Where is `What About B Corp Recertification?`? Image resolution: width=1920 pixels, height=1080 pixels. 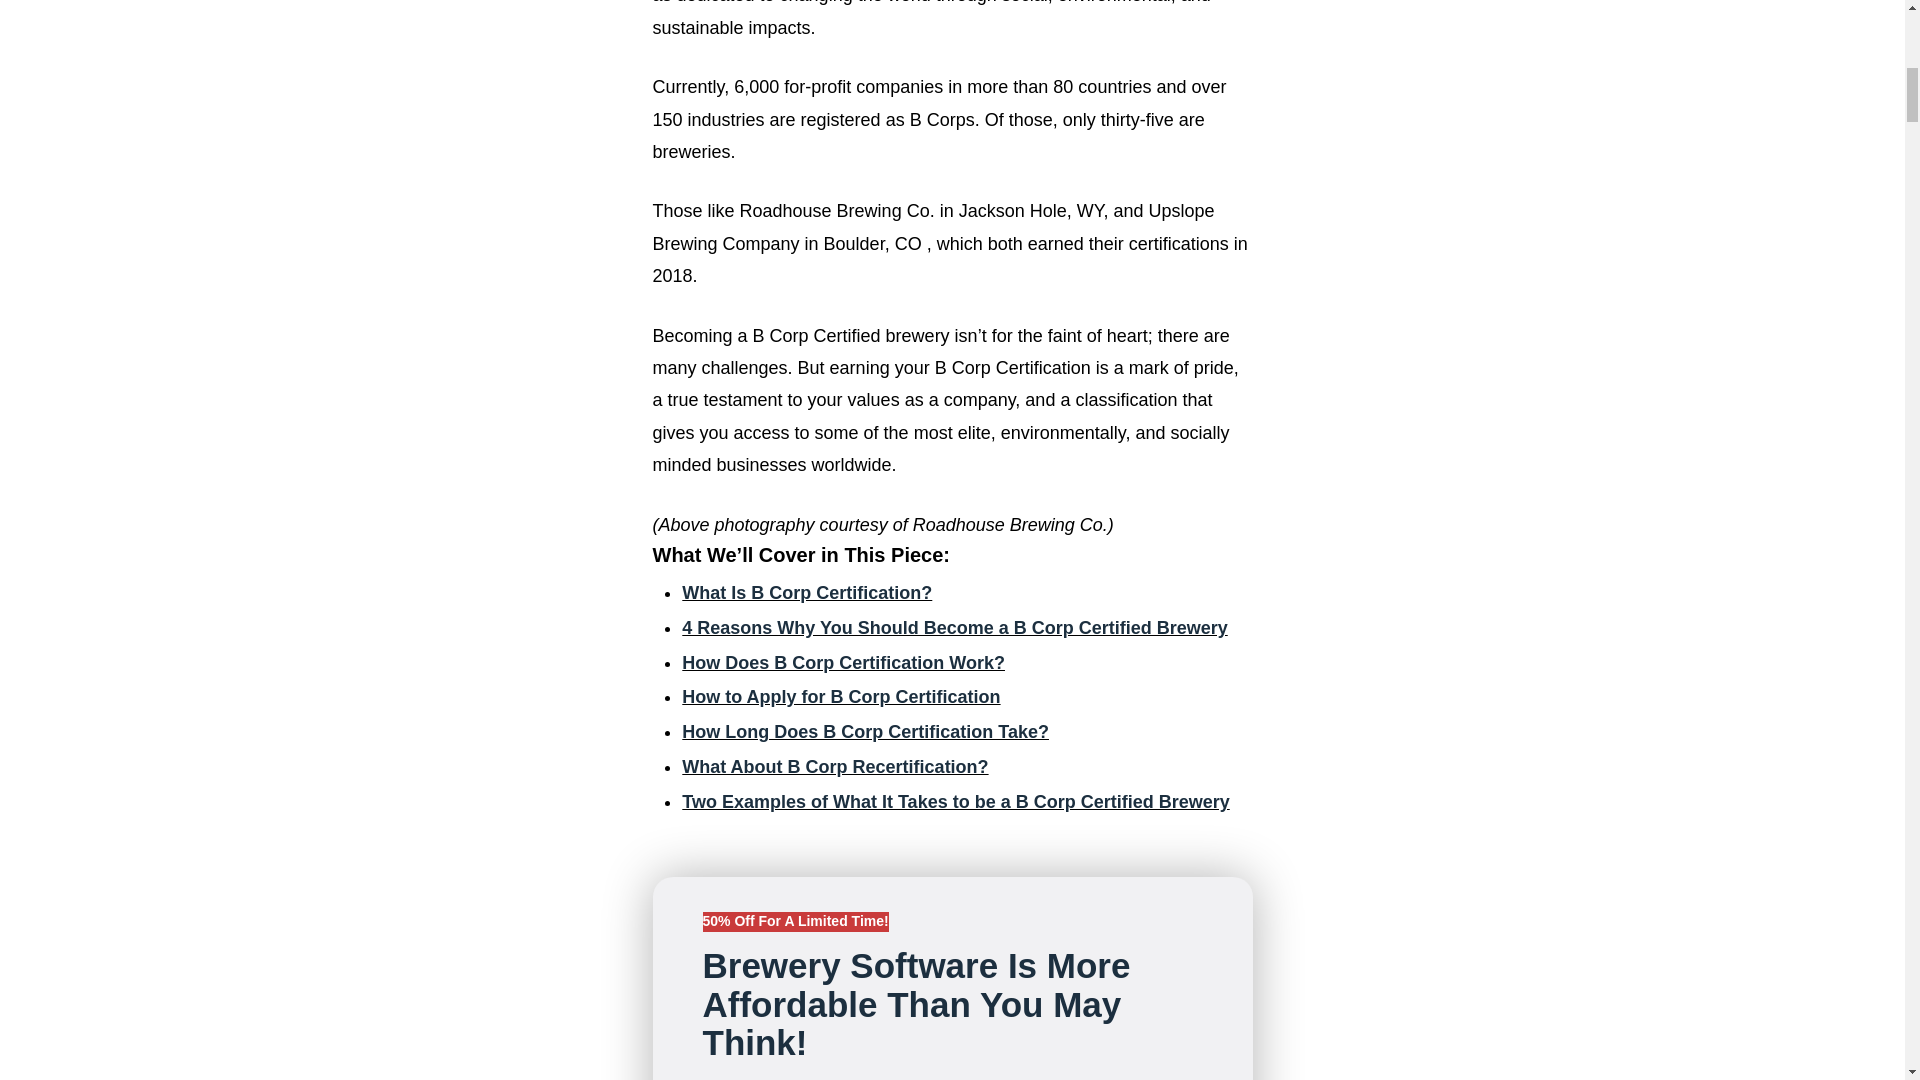 What About B Corp Recertification? is located at coordinates (834, 766).